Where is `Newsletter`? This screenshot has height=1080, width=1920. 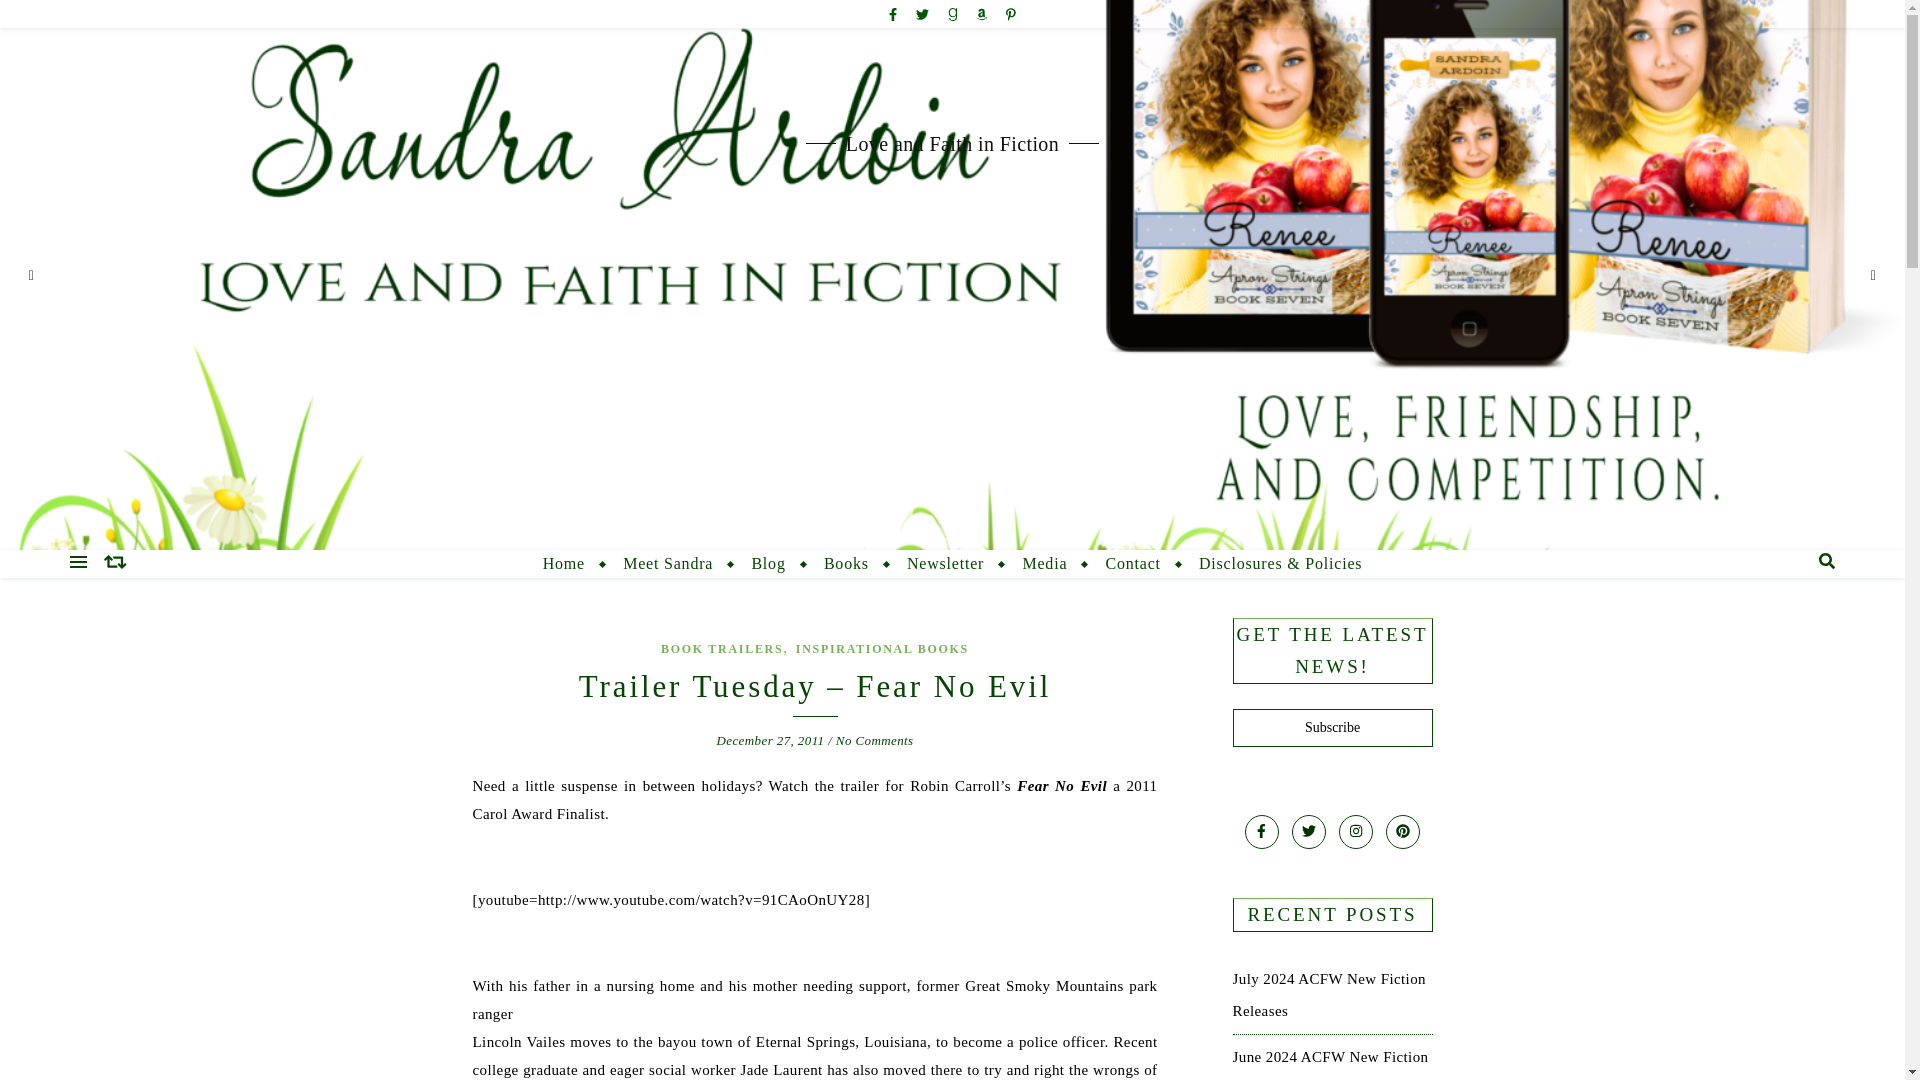
Newsletter is located at coordinates (945, 563).